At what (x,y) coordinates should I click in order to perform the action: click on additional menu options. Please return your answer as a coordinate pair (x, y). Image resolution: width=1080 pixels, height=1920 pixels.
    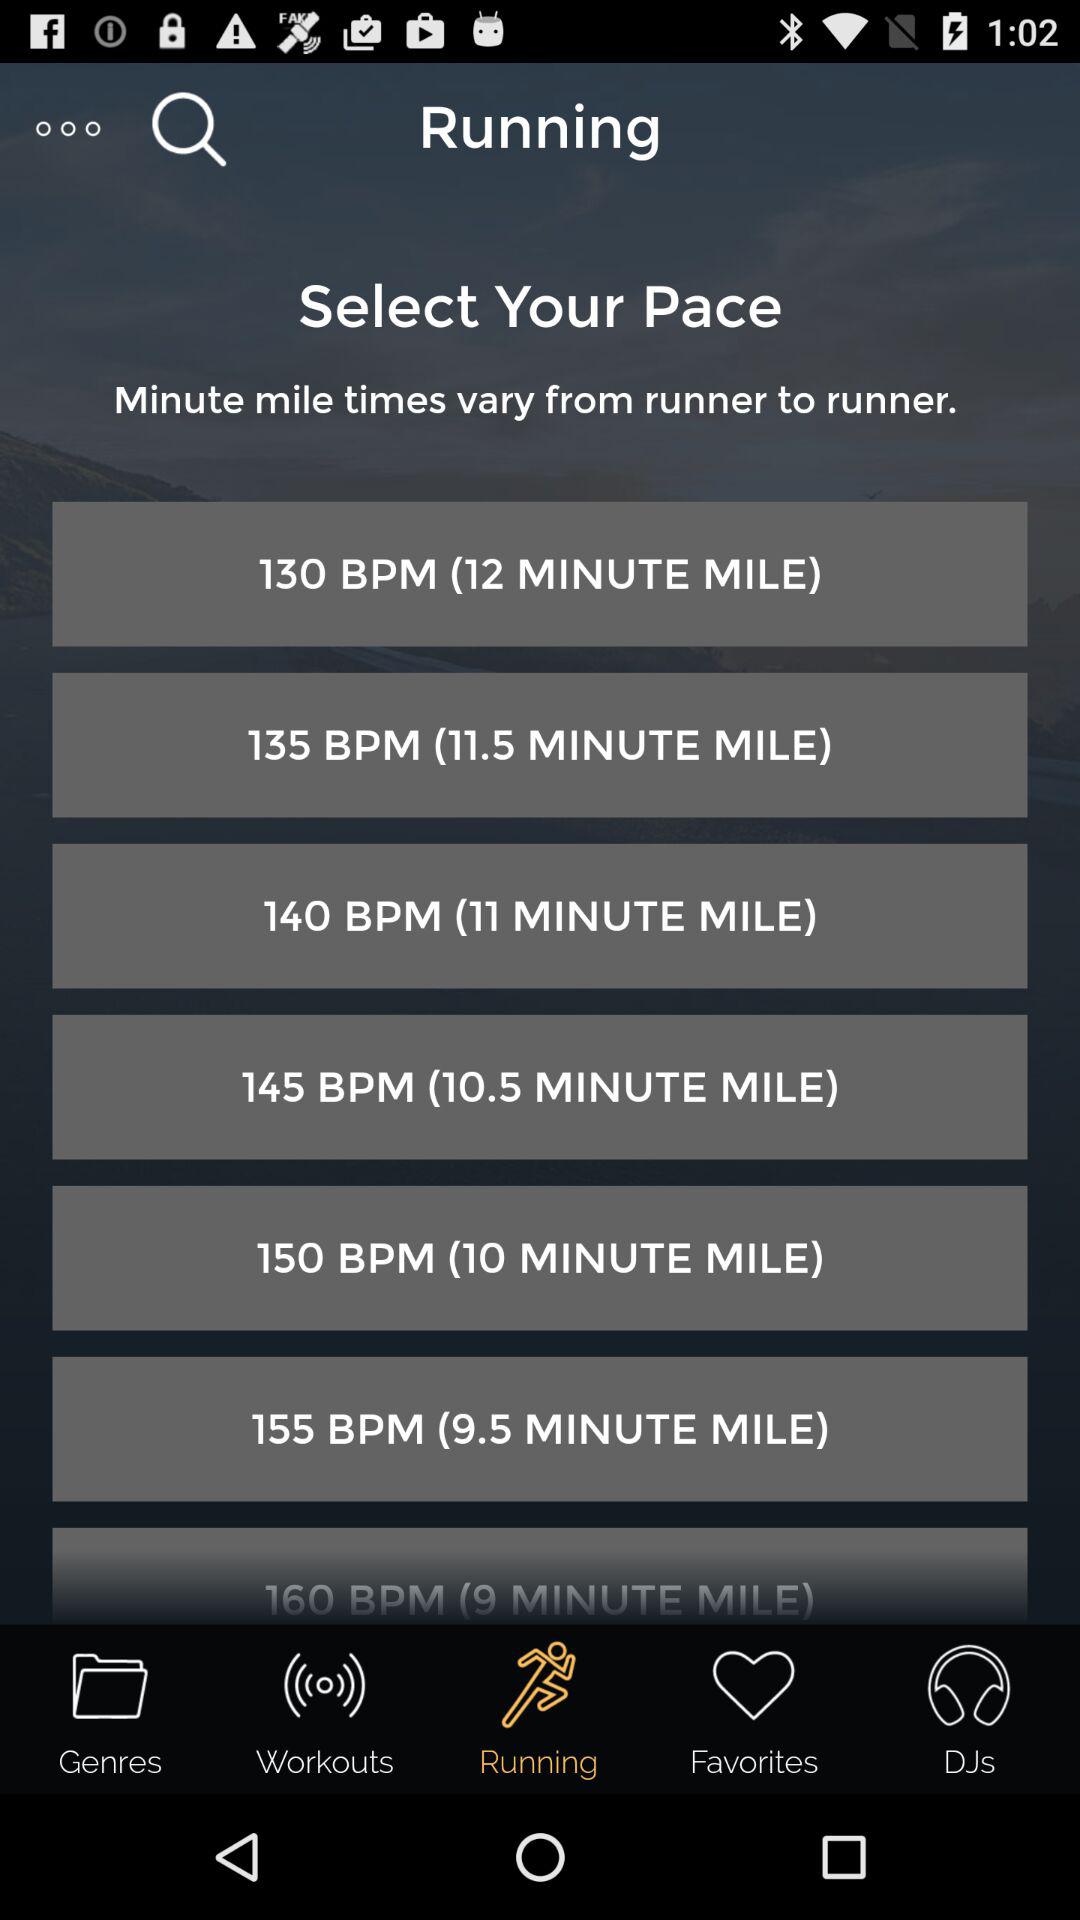
    Looking at the image, I should click on (70, 128).